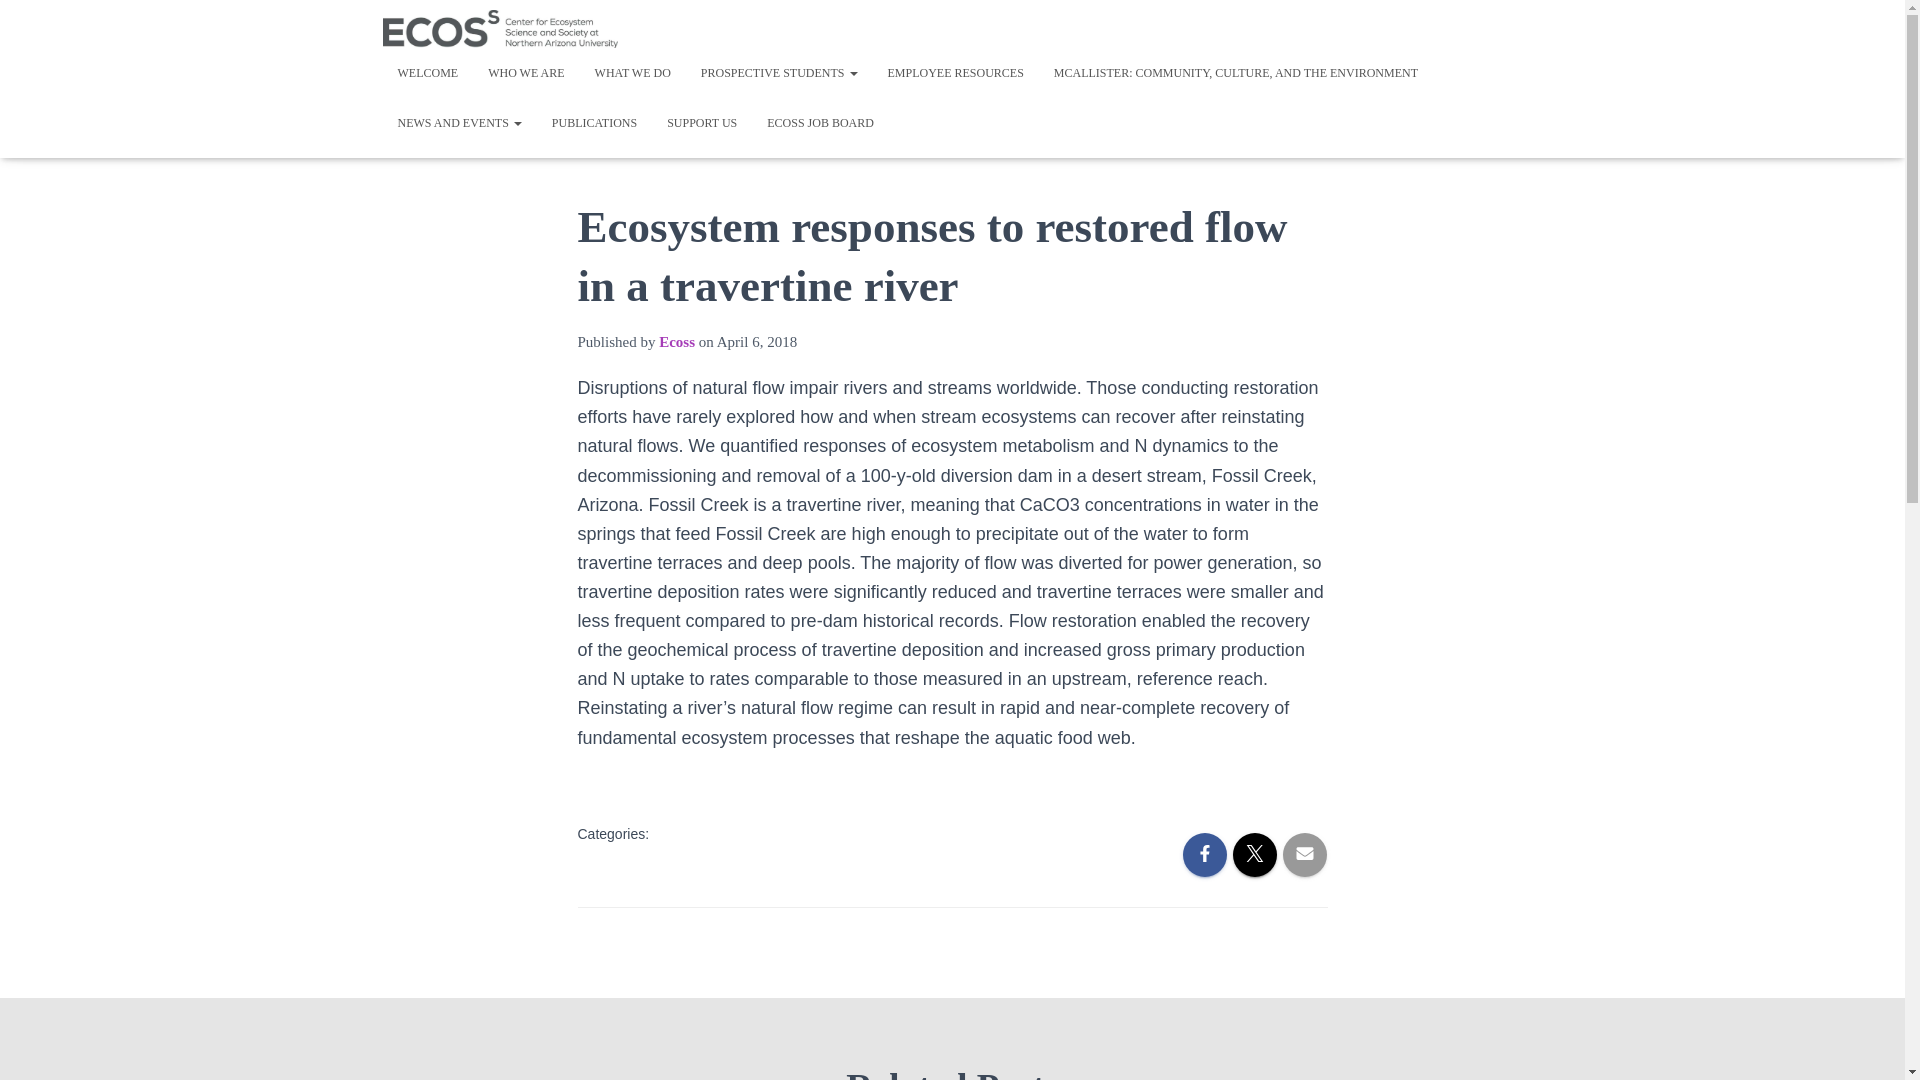 Image resolution: width=1920 pixels, height=1080 pixels. I want to click on Employee Resources, so click(954, 72).